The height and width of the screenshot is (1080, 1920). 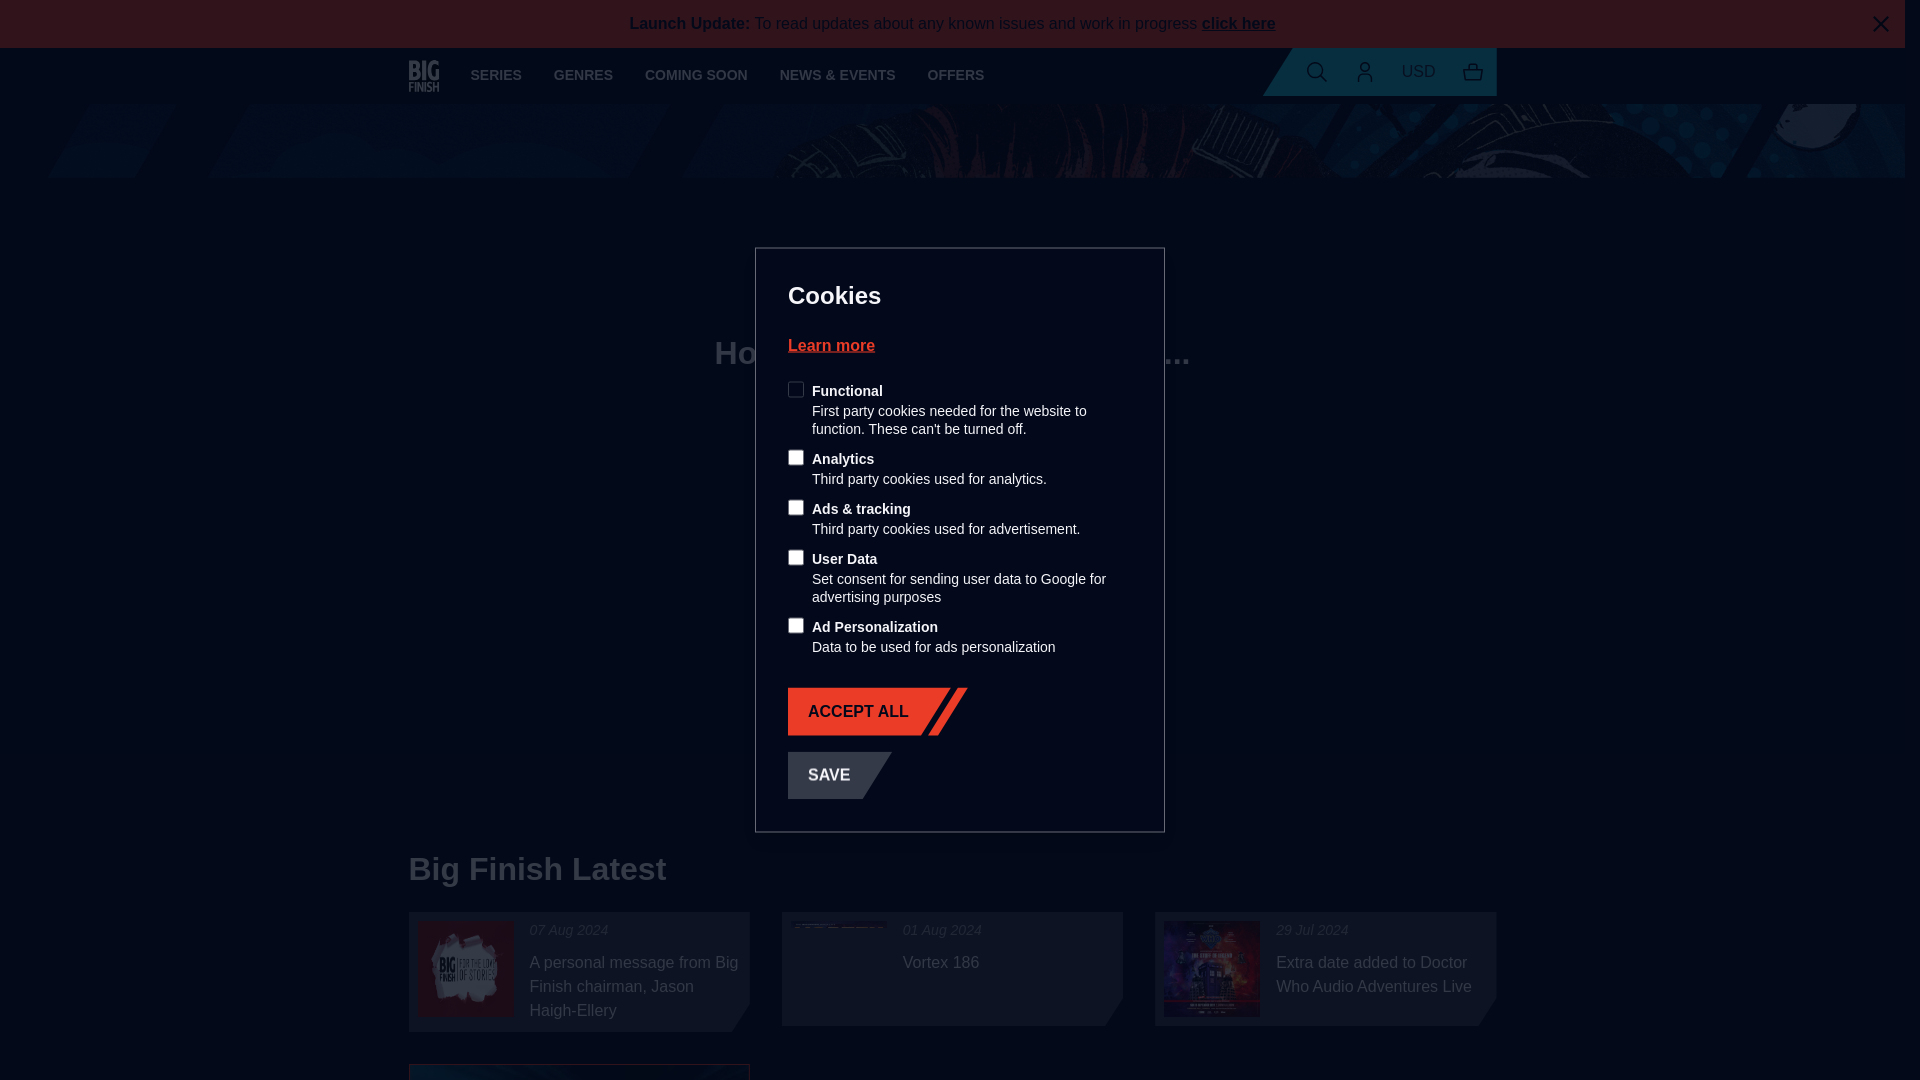 I want to click on on, so click(x=796, y=458).